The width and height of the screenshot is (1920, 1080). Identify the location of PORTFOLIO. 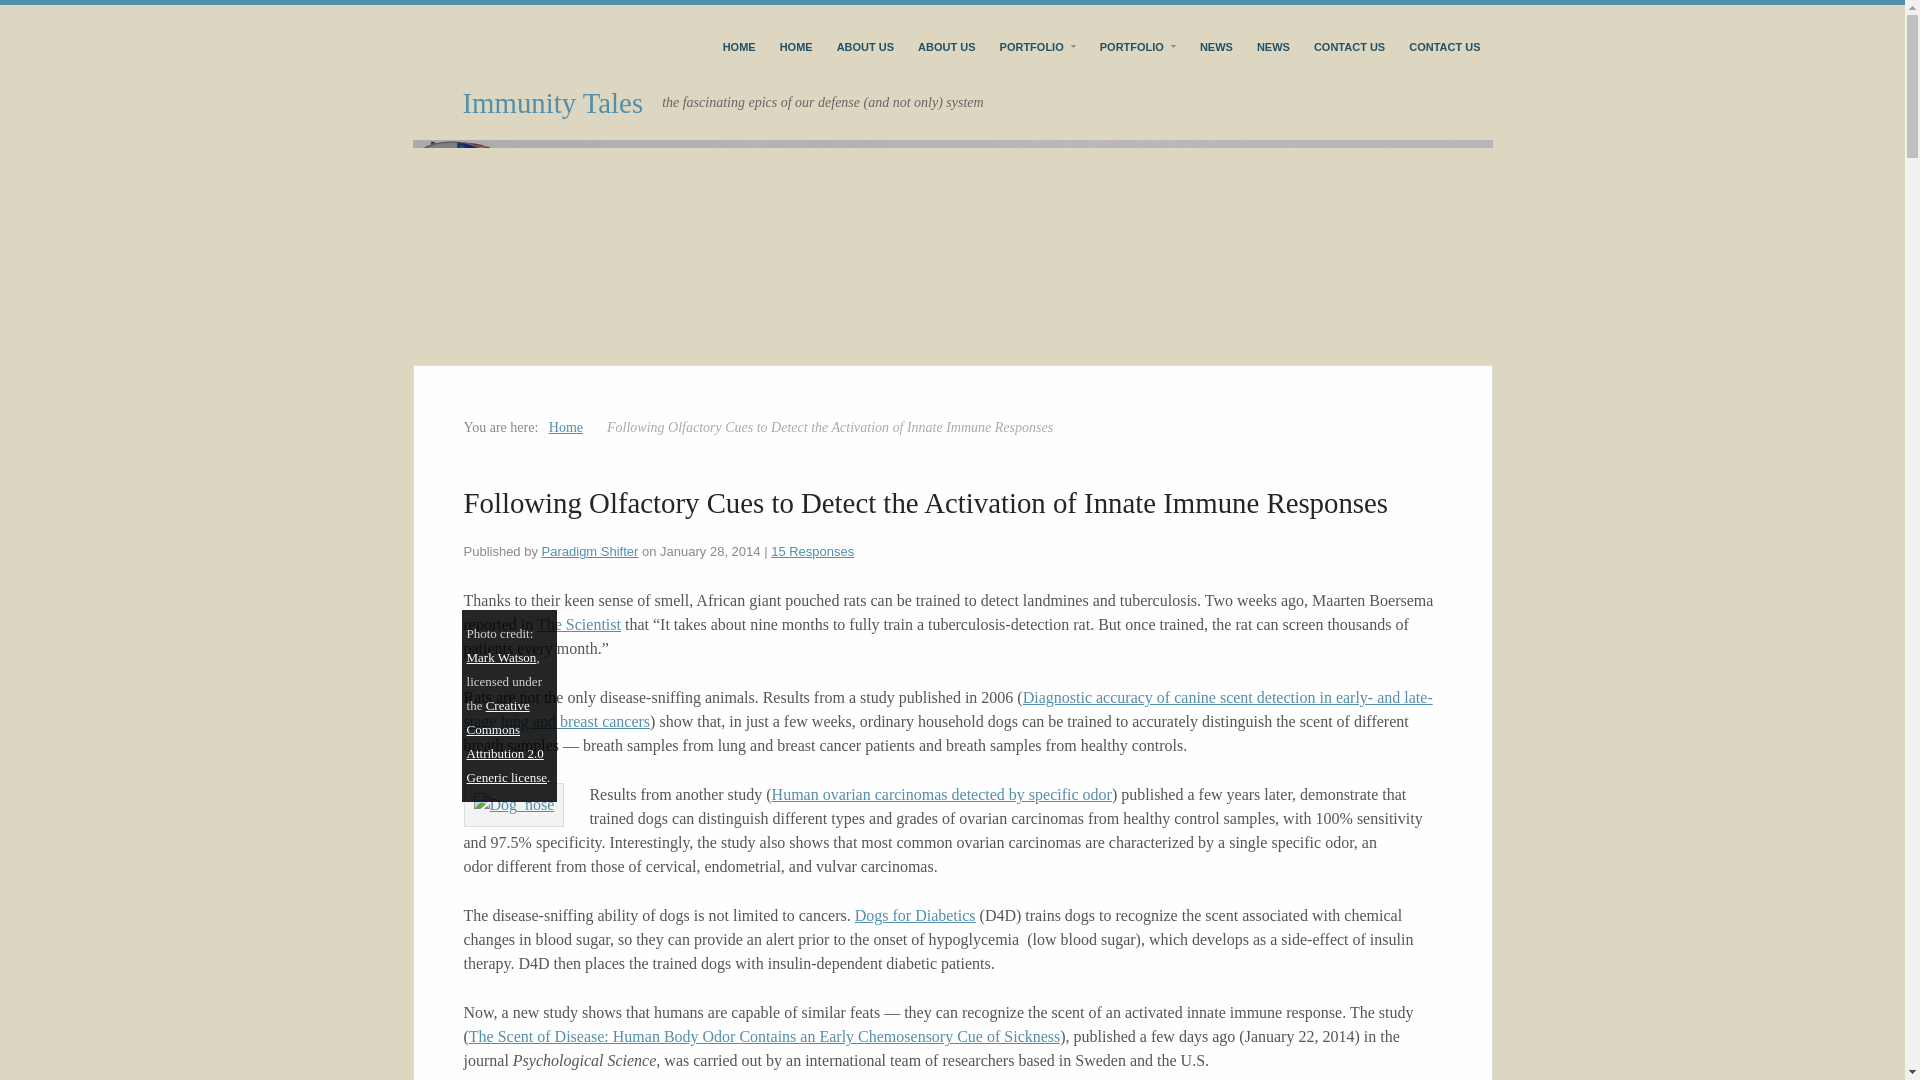
(1138, 46).